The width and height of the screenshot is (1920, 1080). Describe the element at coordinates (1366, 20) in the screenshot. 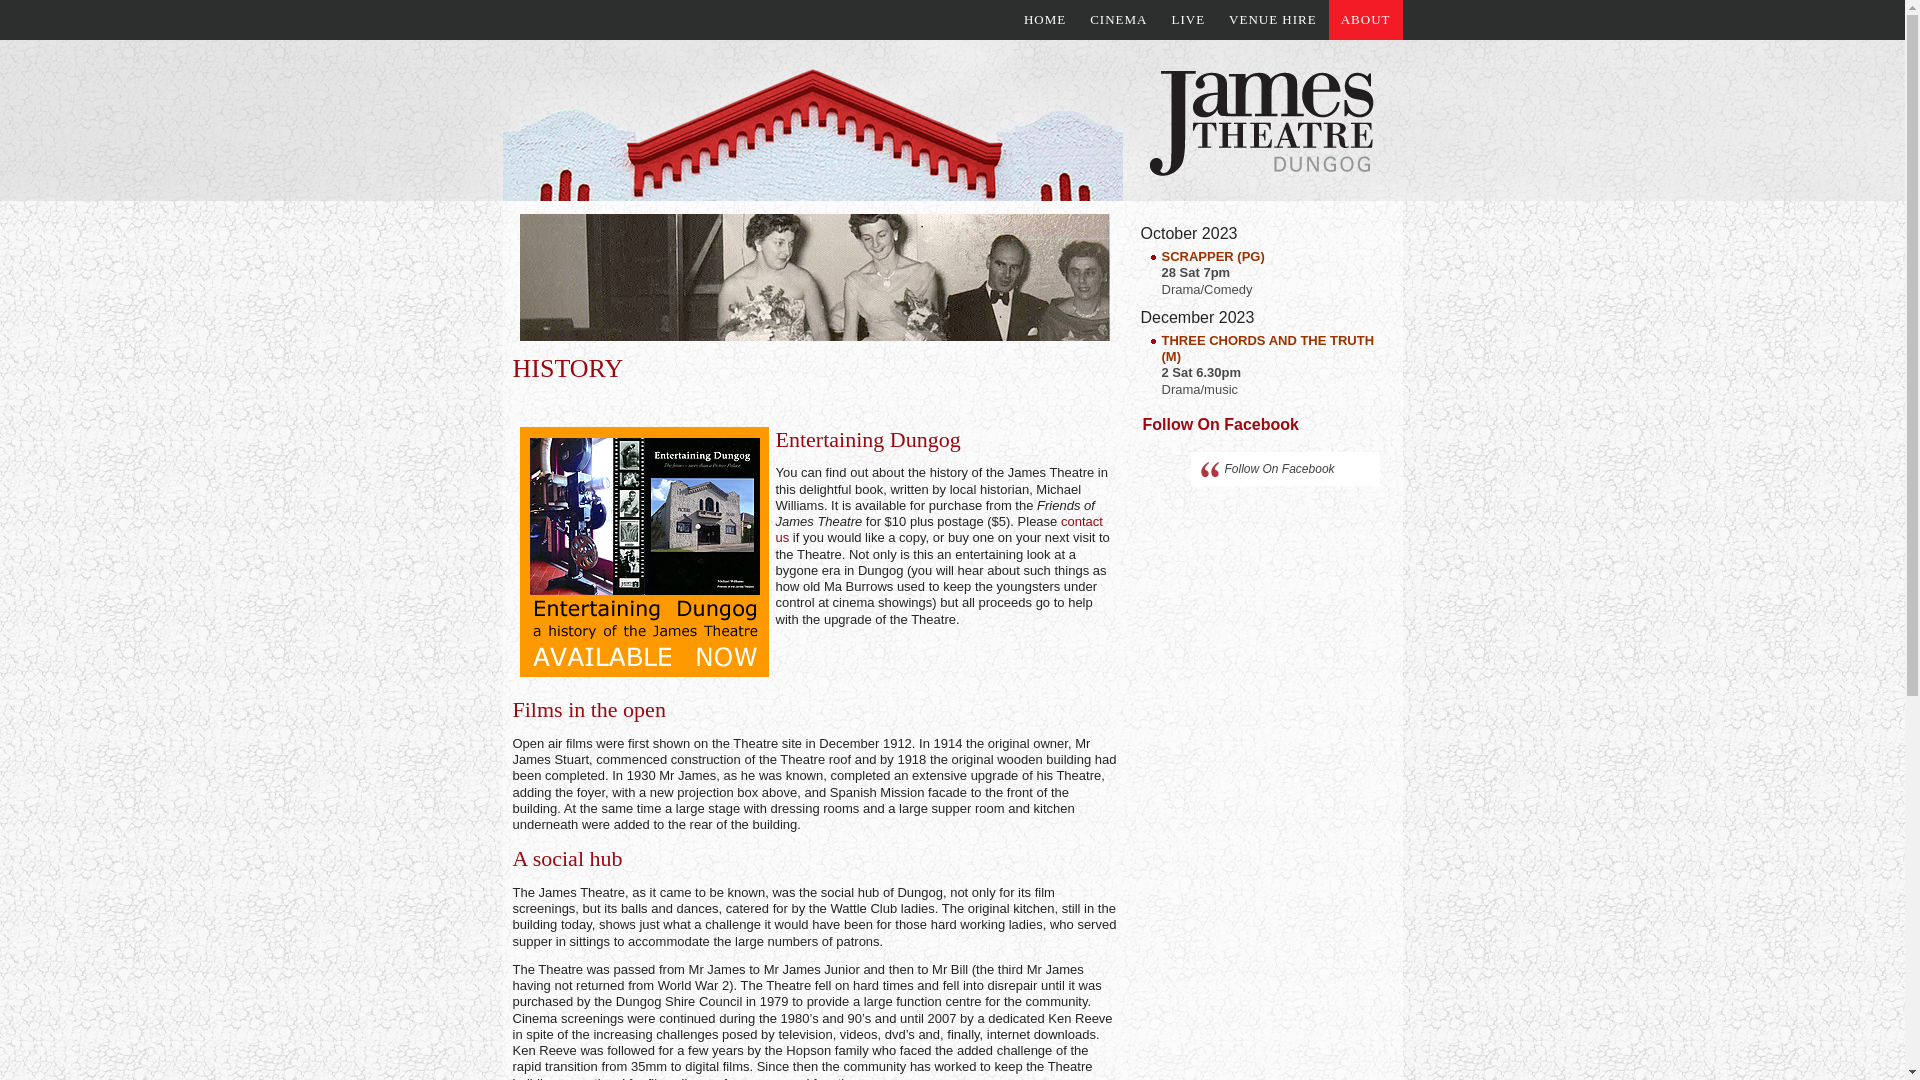

I see `ABOUT` at that location.